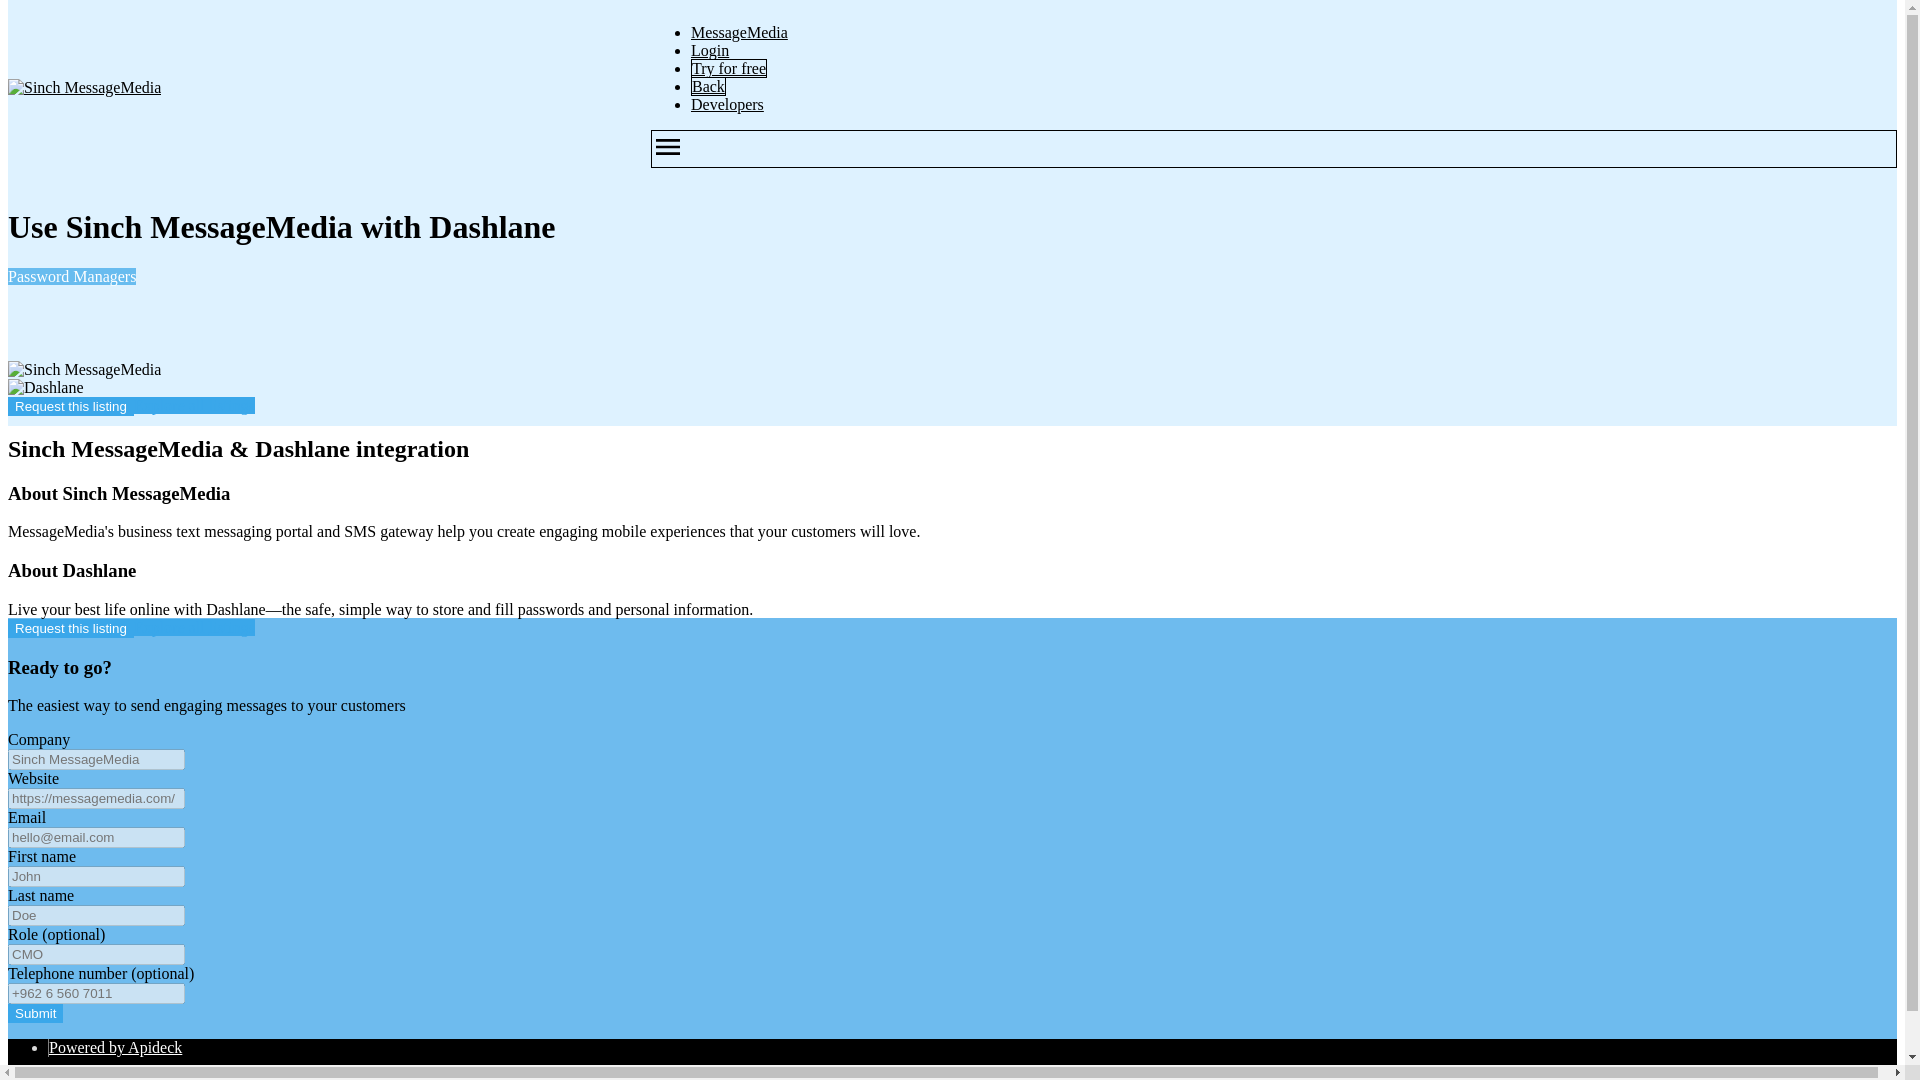 The height and width of the screenshot is (1080, 1920). I want to click on Back, so click(708, 86).